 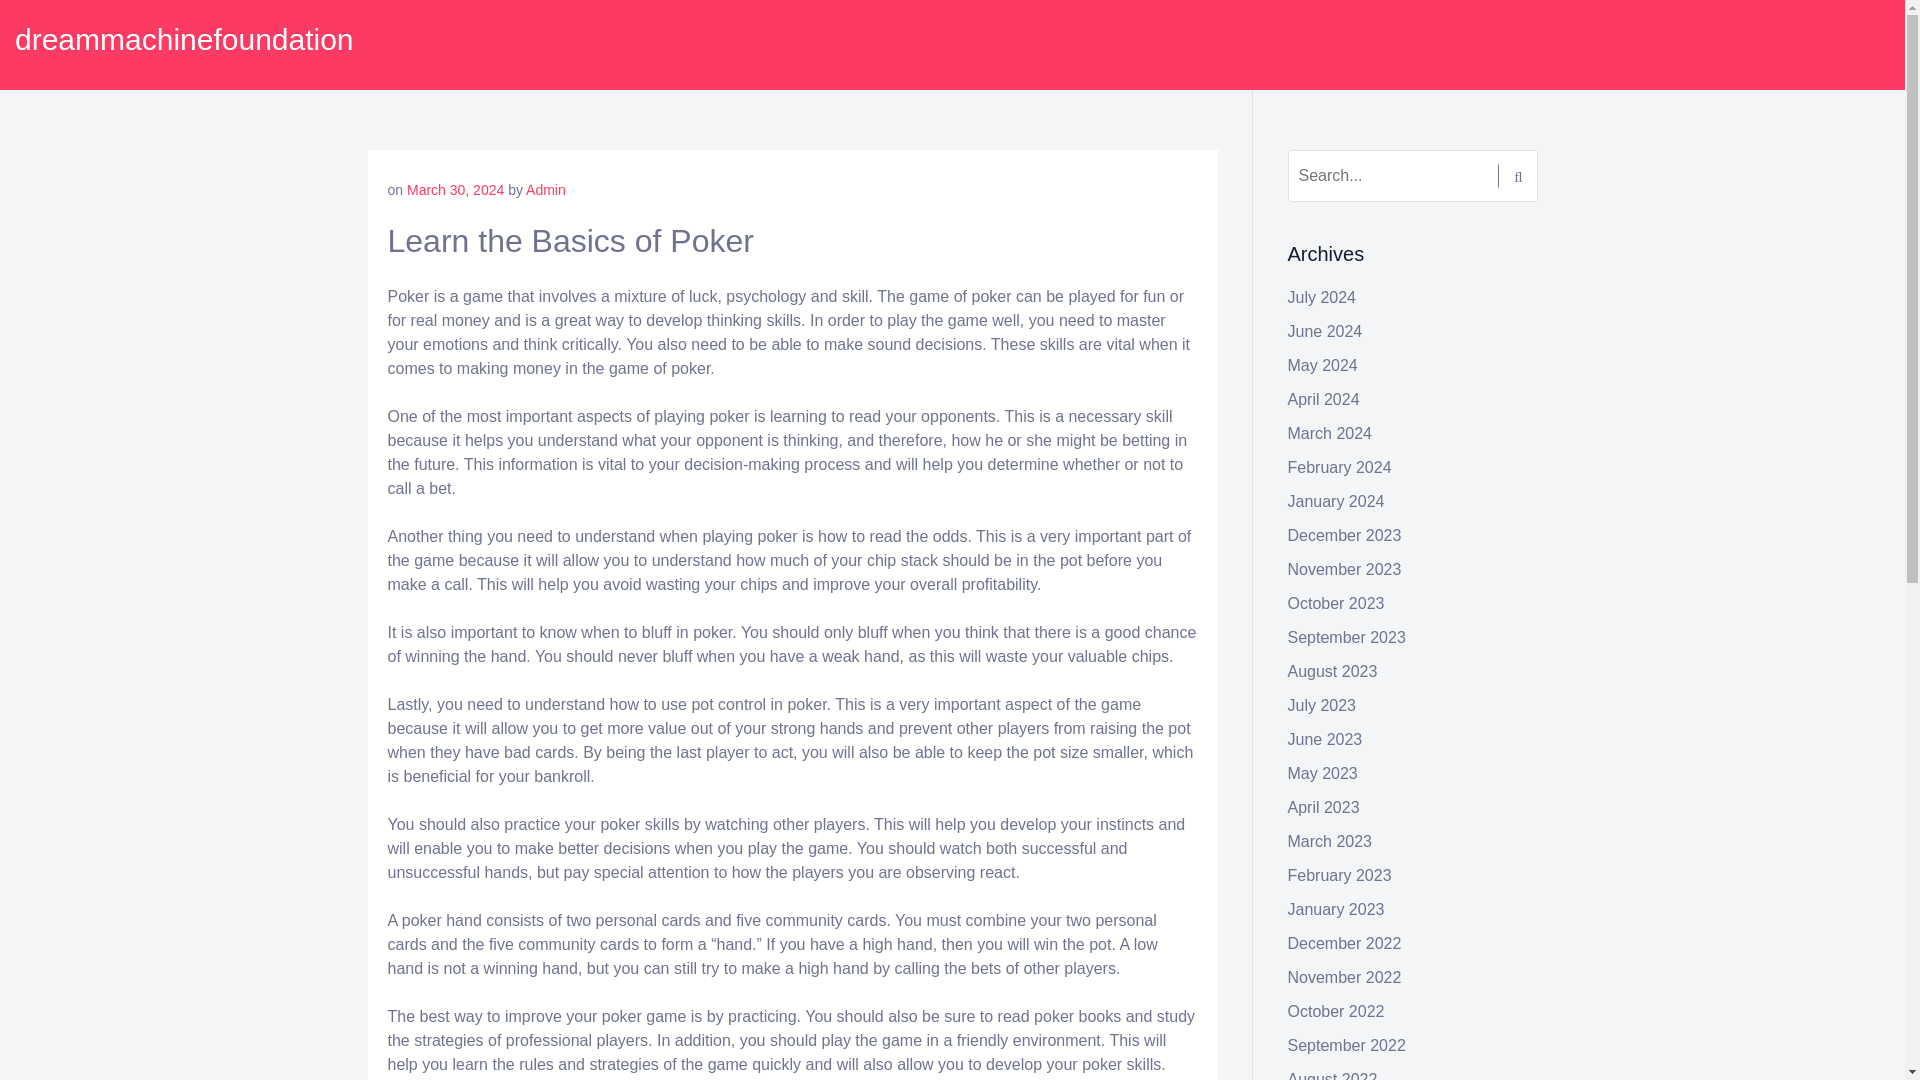 I want to click on July 2024, so click(x=1322, y=297).